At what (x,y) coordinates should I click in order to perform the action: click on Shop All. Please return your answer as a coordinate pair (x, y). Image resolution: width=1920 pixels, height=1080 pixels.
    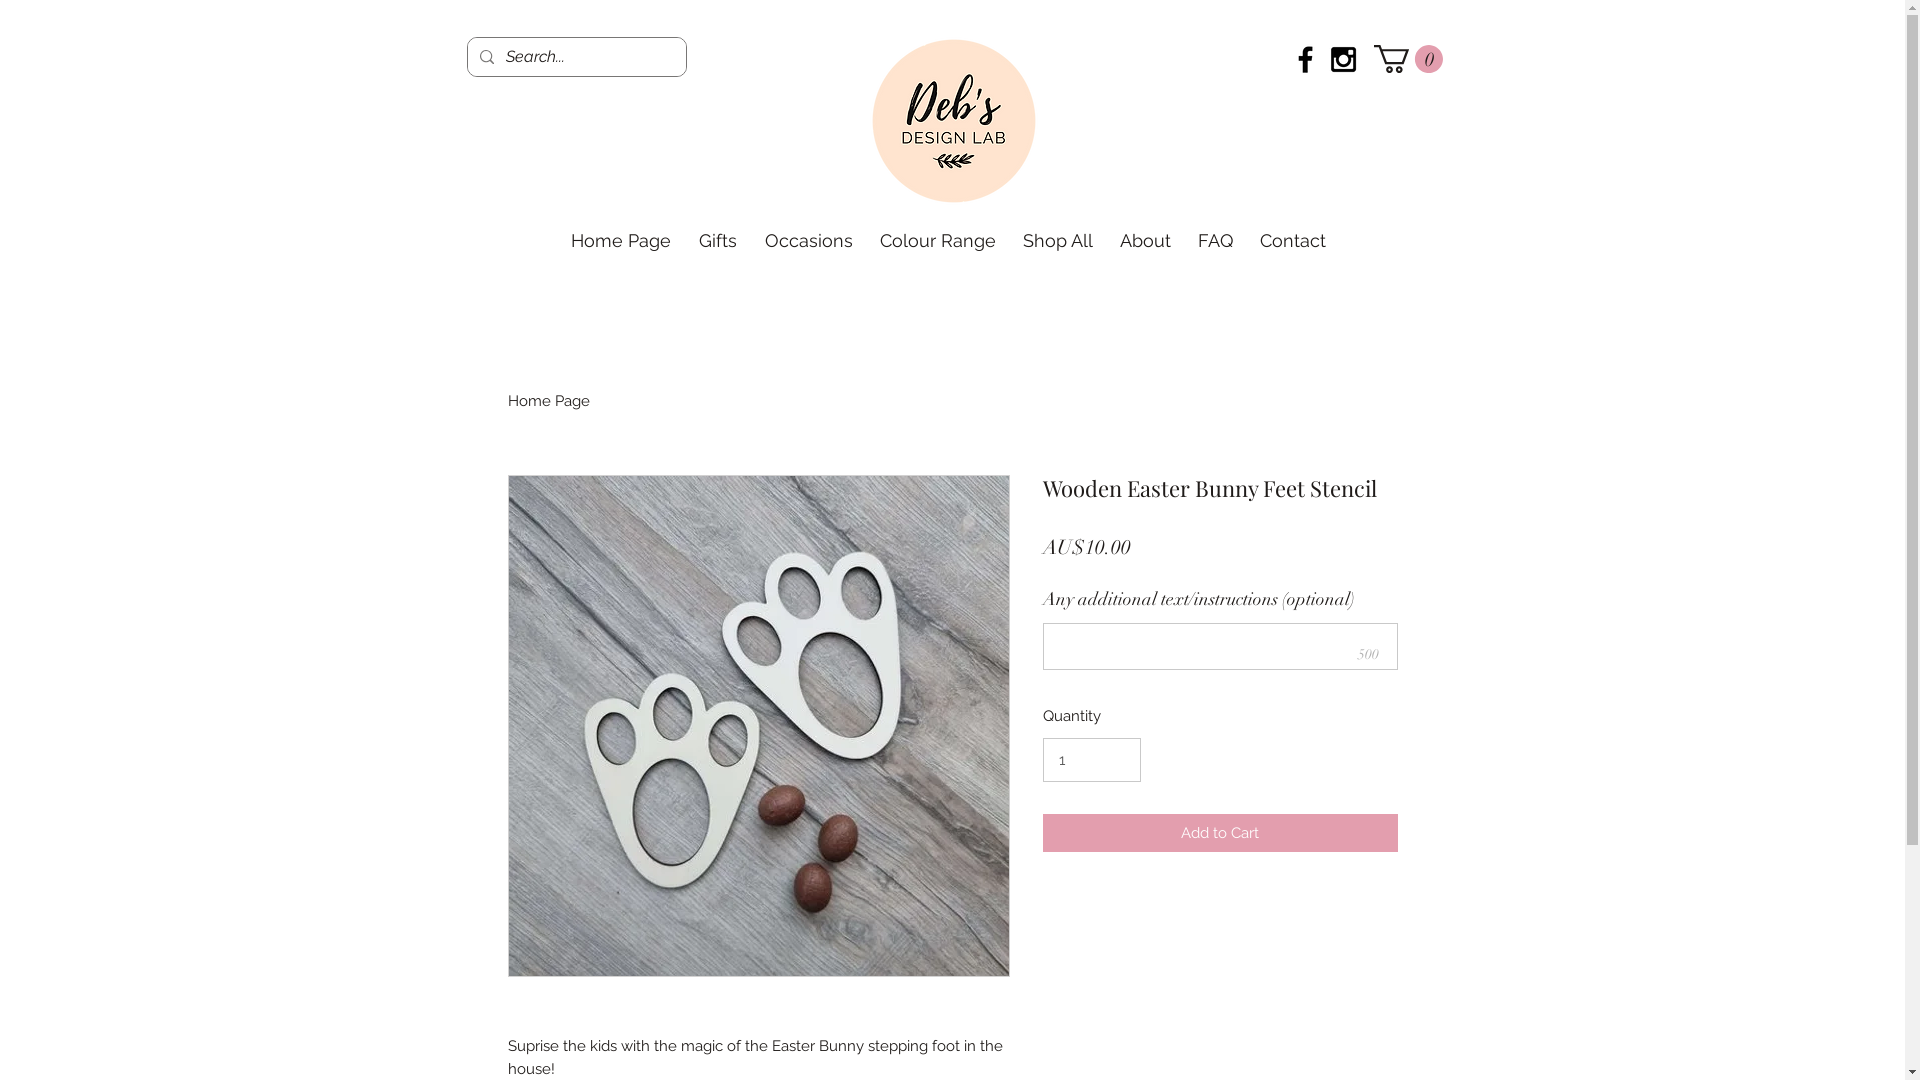
    Looking at the image, I should click on (1058, 241).